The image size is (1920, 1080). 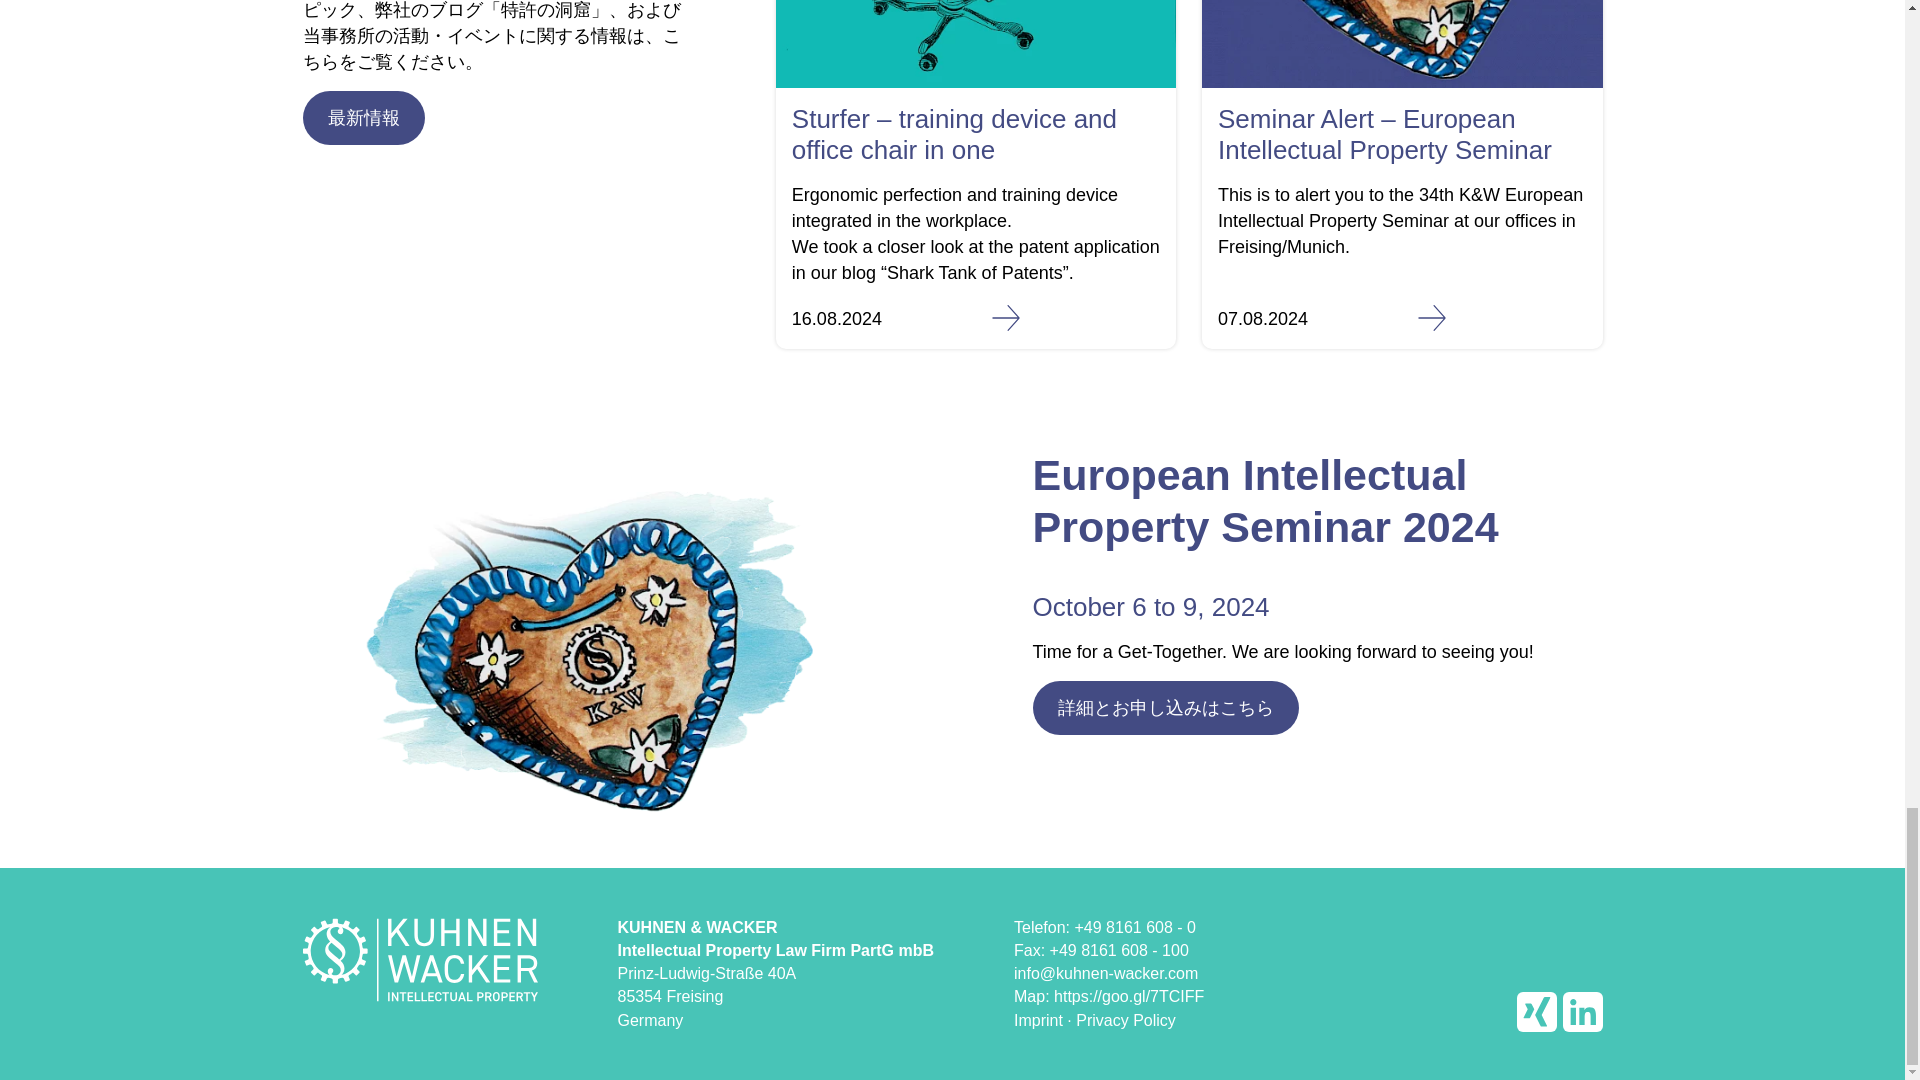 What do you see at coordinates (419, 958) in the screenshot?
I see `zur Startseite` at bounding box center [419, 958].